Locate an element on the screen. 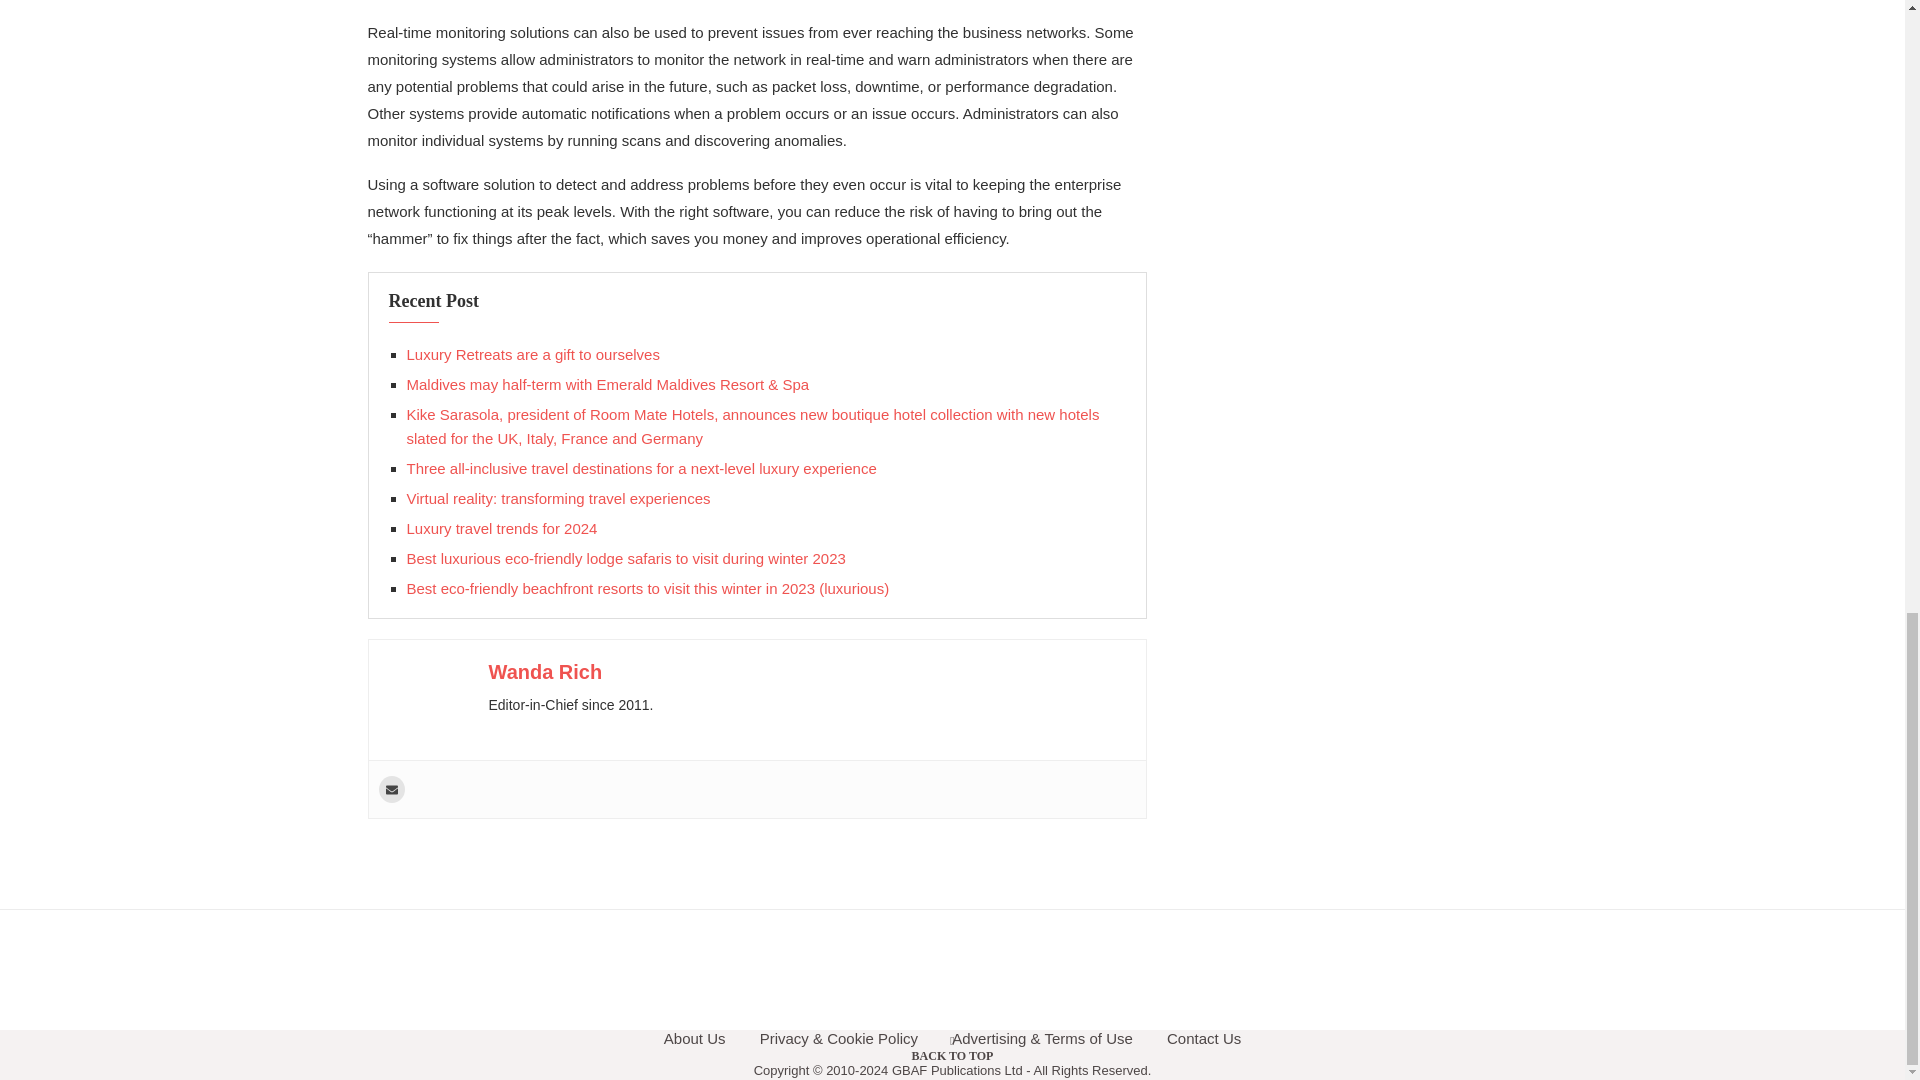 Image resolution: width=1920 pixels, height=1080 pixels. User email is located at coordinates (390, 790).